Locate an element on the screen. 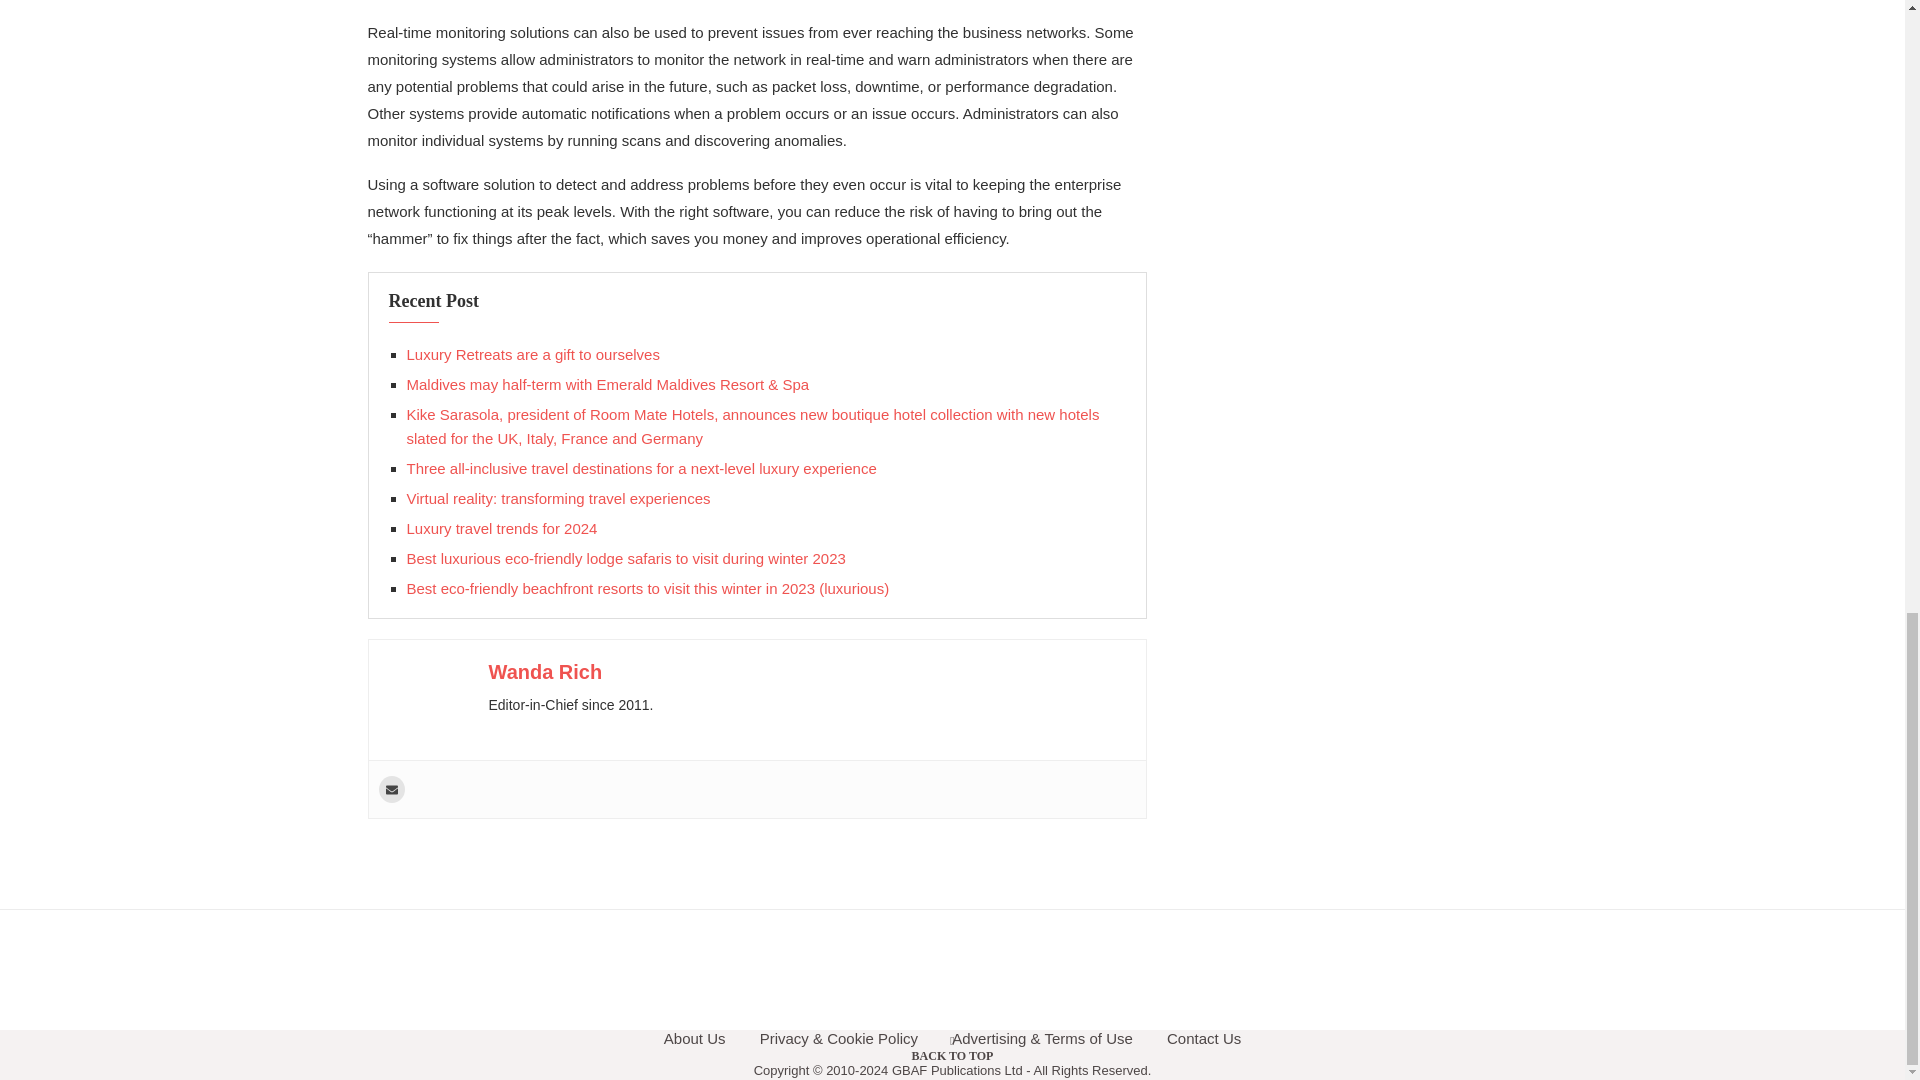 Image resolution: width=1920 pixels, height=1080 pixels. User email is located at coordinates (390, 790).